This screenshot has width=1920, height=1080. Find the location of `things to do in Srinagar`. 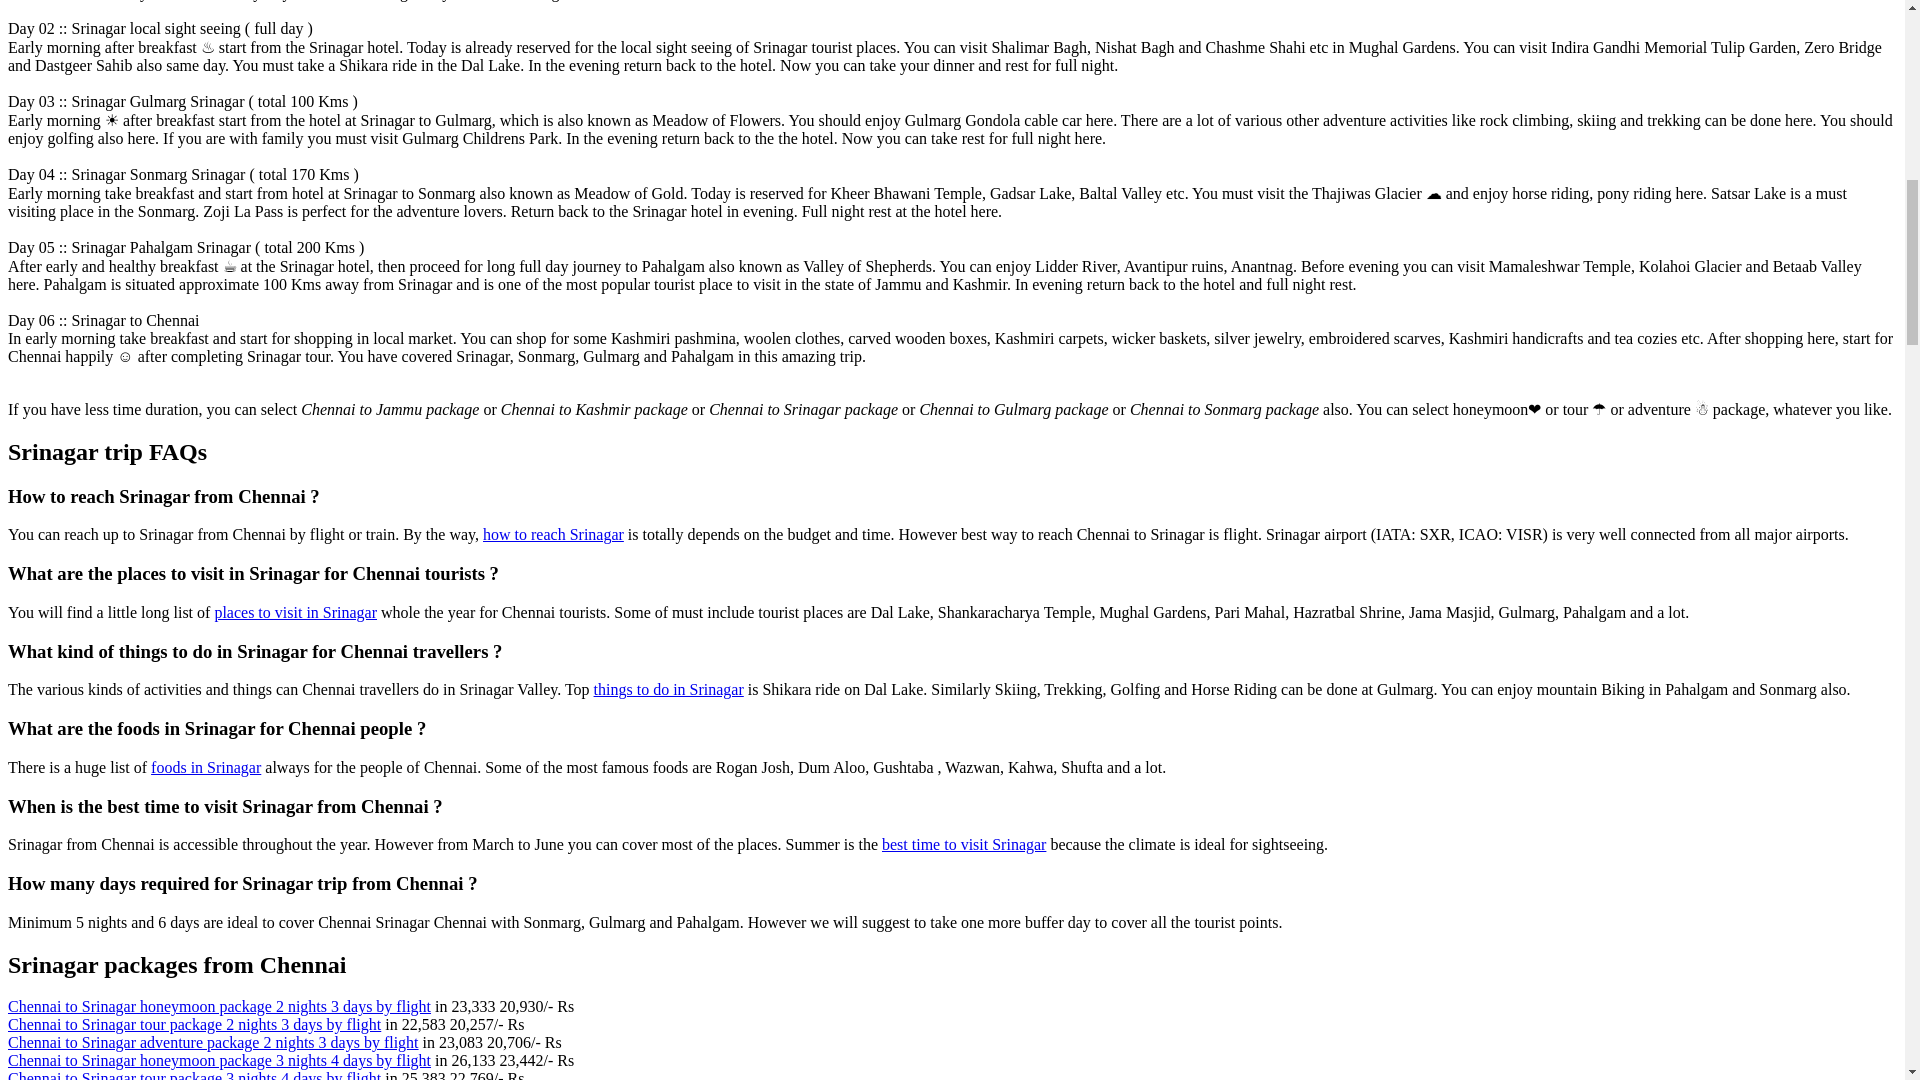

things to do in Srinagar is located at coordinates (668, 689).